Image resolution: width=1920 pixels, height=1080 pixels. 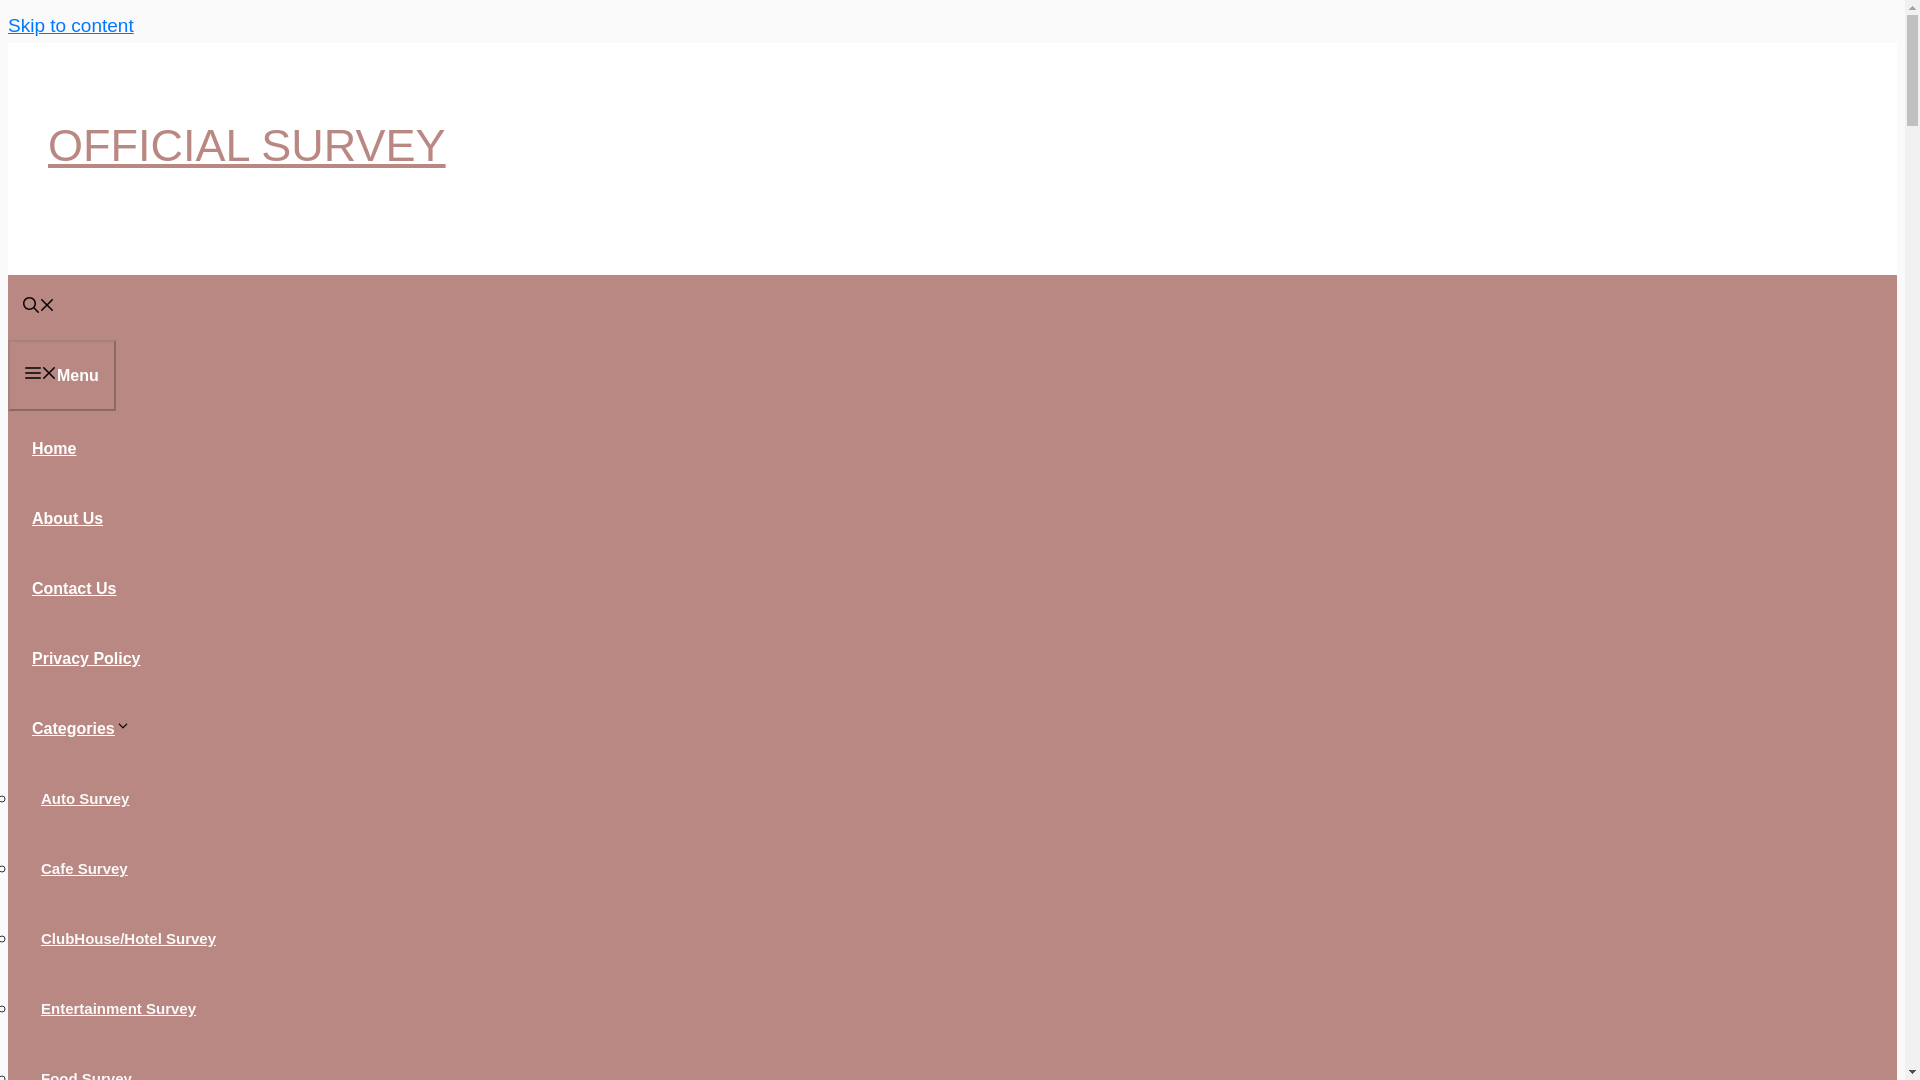 What do you see at coordinates (86, 658) in the screenshot?
I see `Privacy Policy` at bounding box center [86, 658].